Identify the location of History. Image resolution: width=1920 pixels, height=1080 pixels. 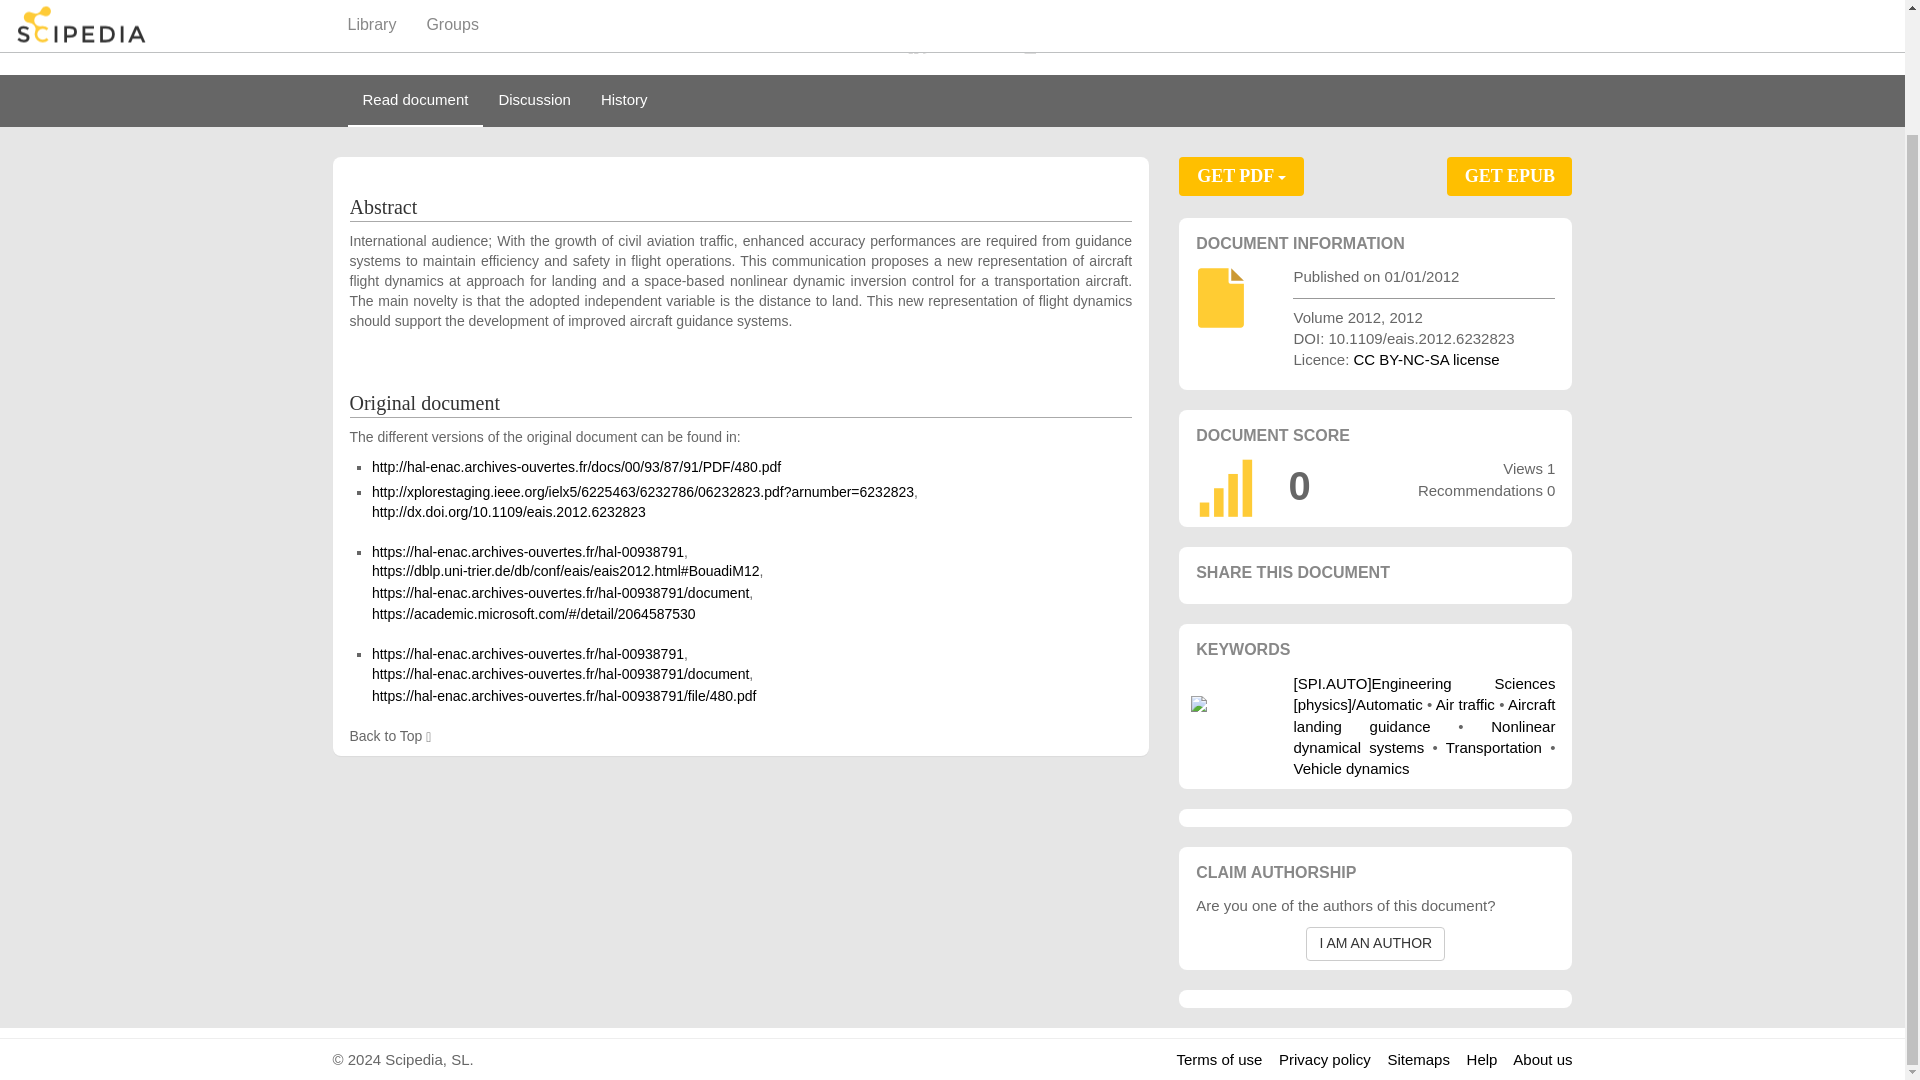
(624, 100).